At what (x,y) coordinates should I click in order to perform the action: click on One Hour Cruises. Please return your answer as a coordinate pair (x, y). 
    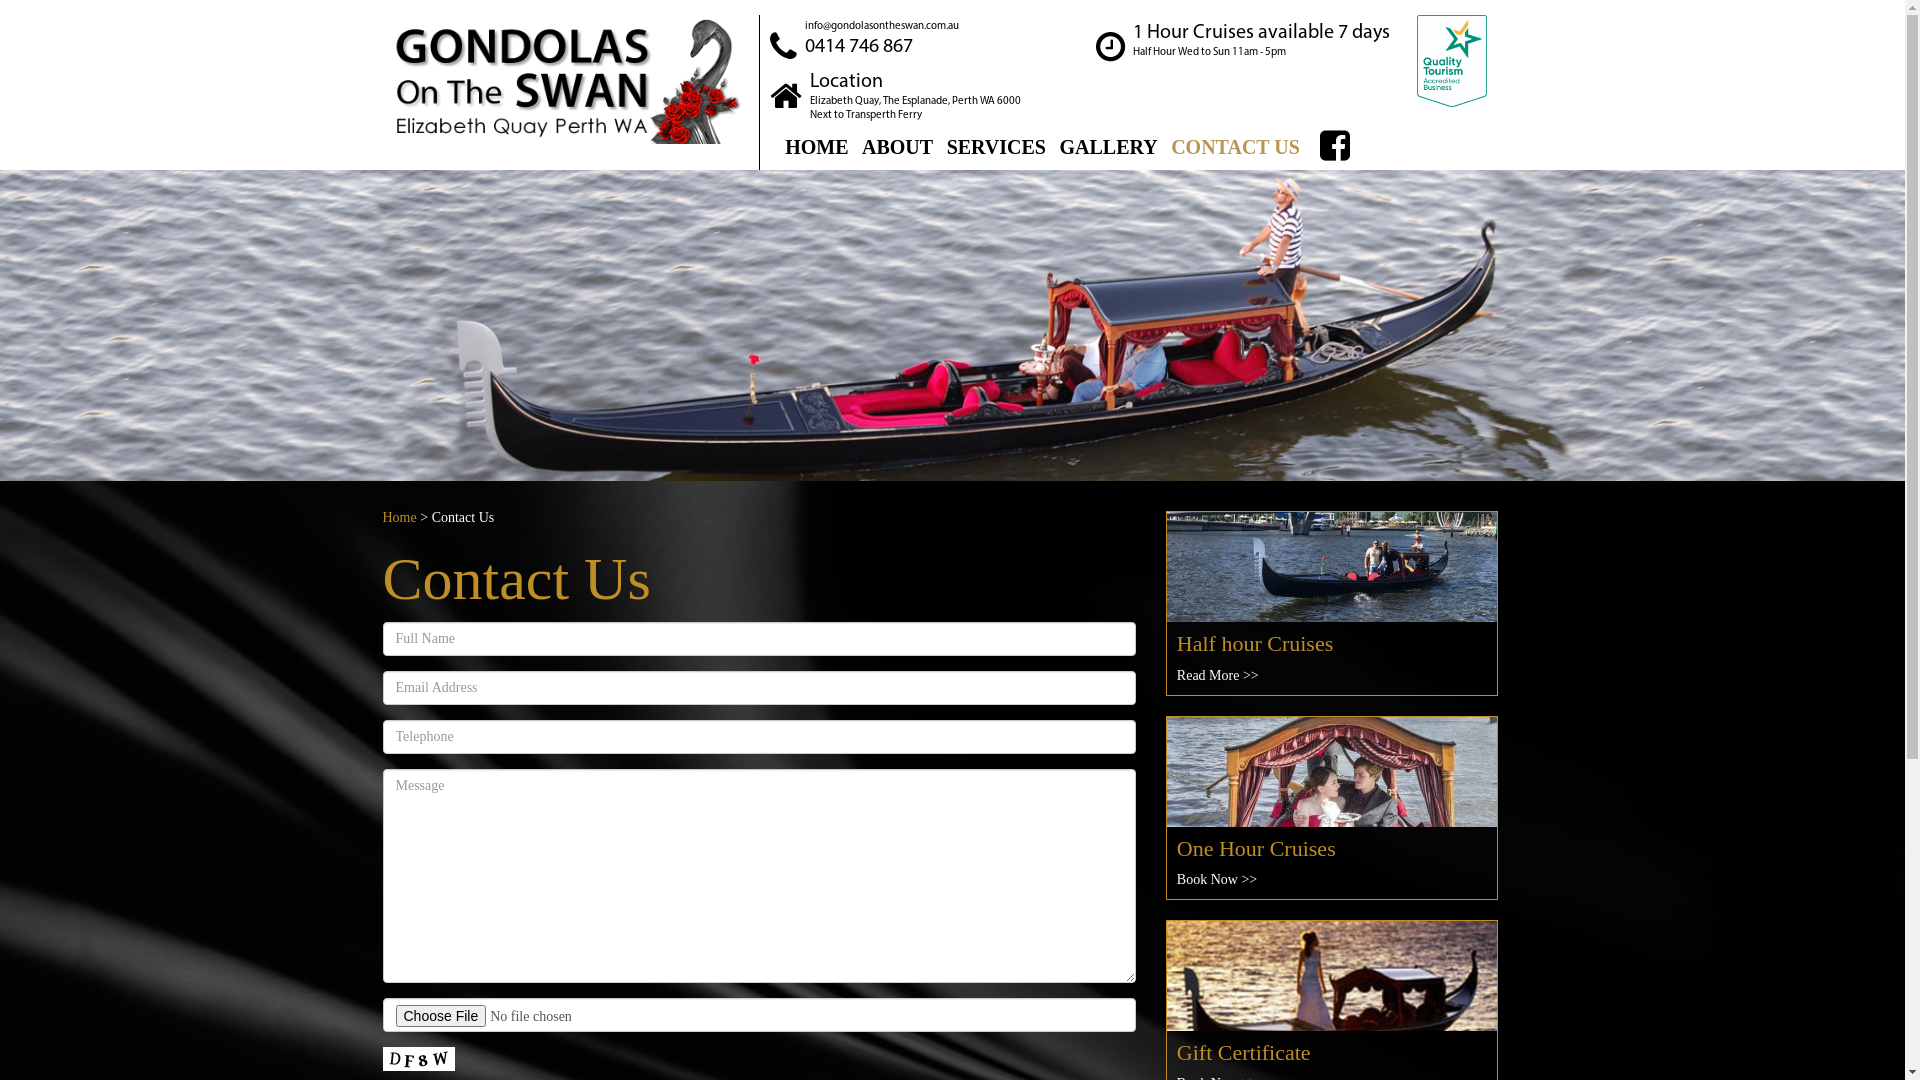
    Looking at the image, I should click on (1332, 862).